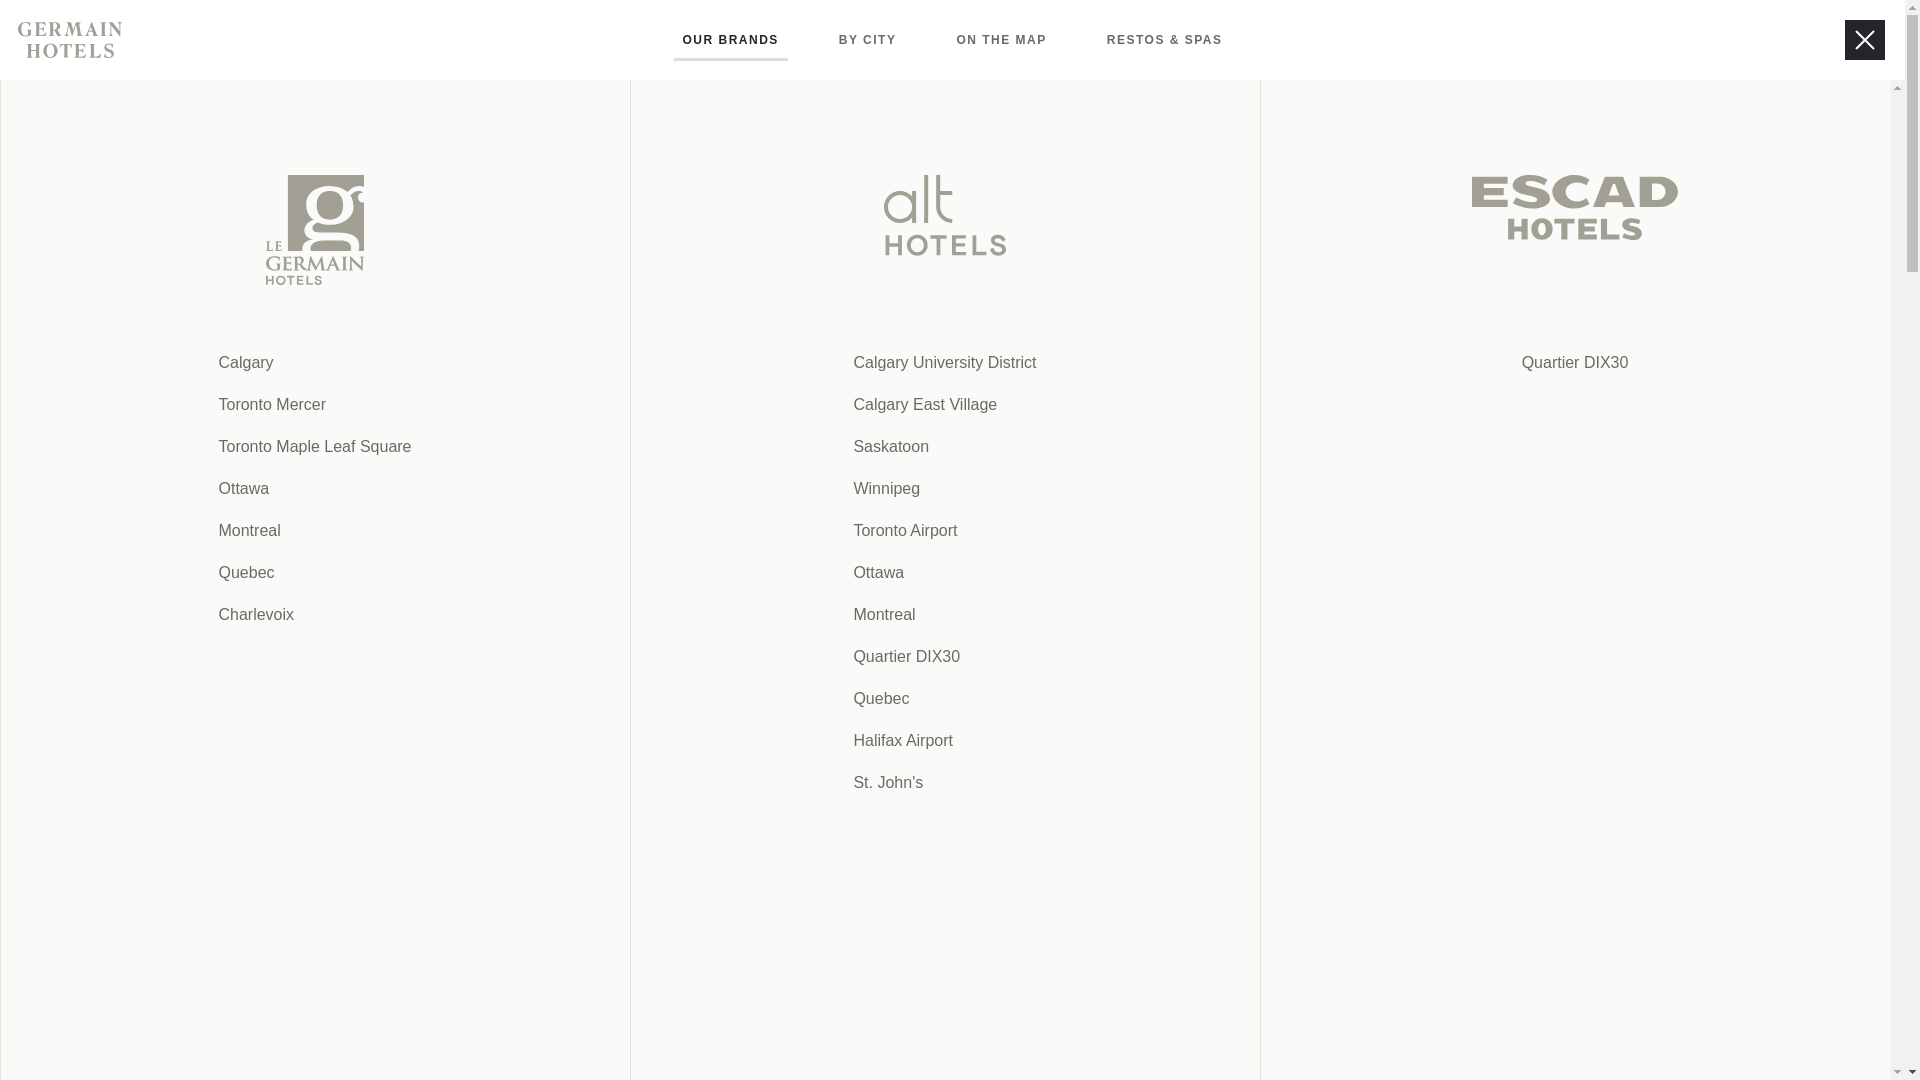  I want to click on ABOUT, so click(891, 1027).